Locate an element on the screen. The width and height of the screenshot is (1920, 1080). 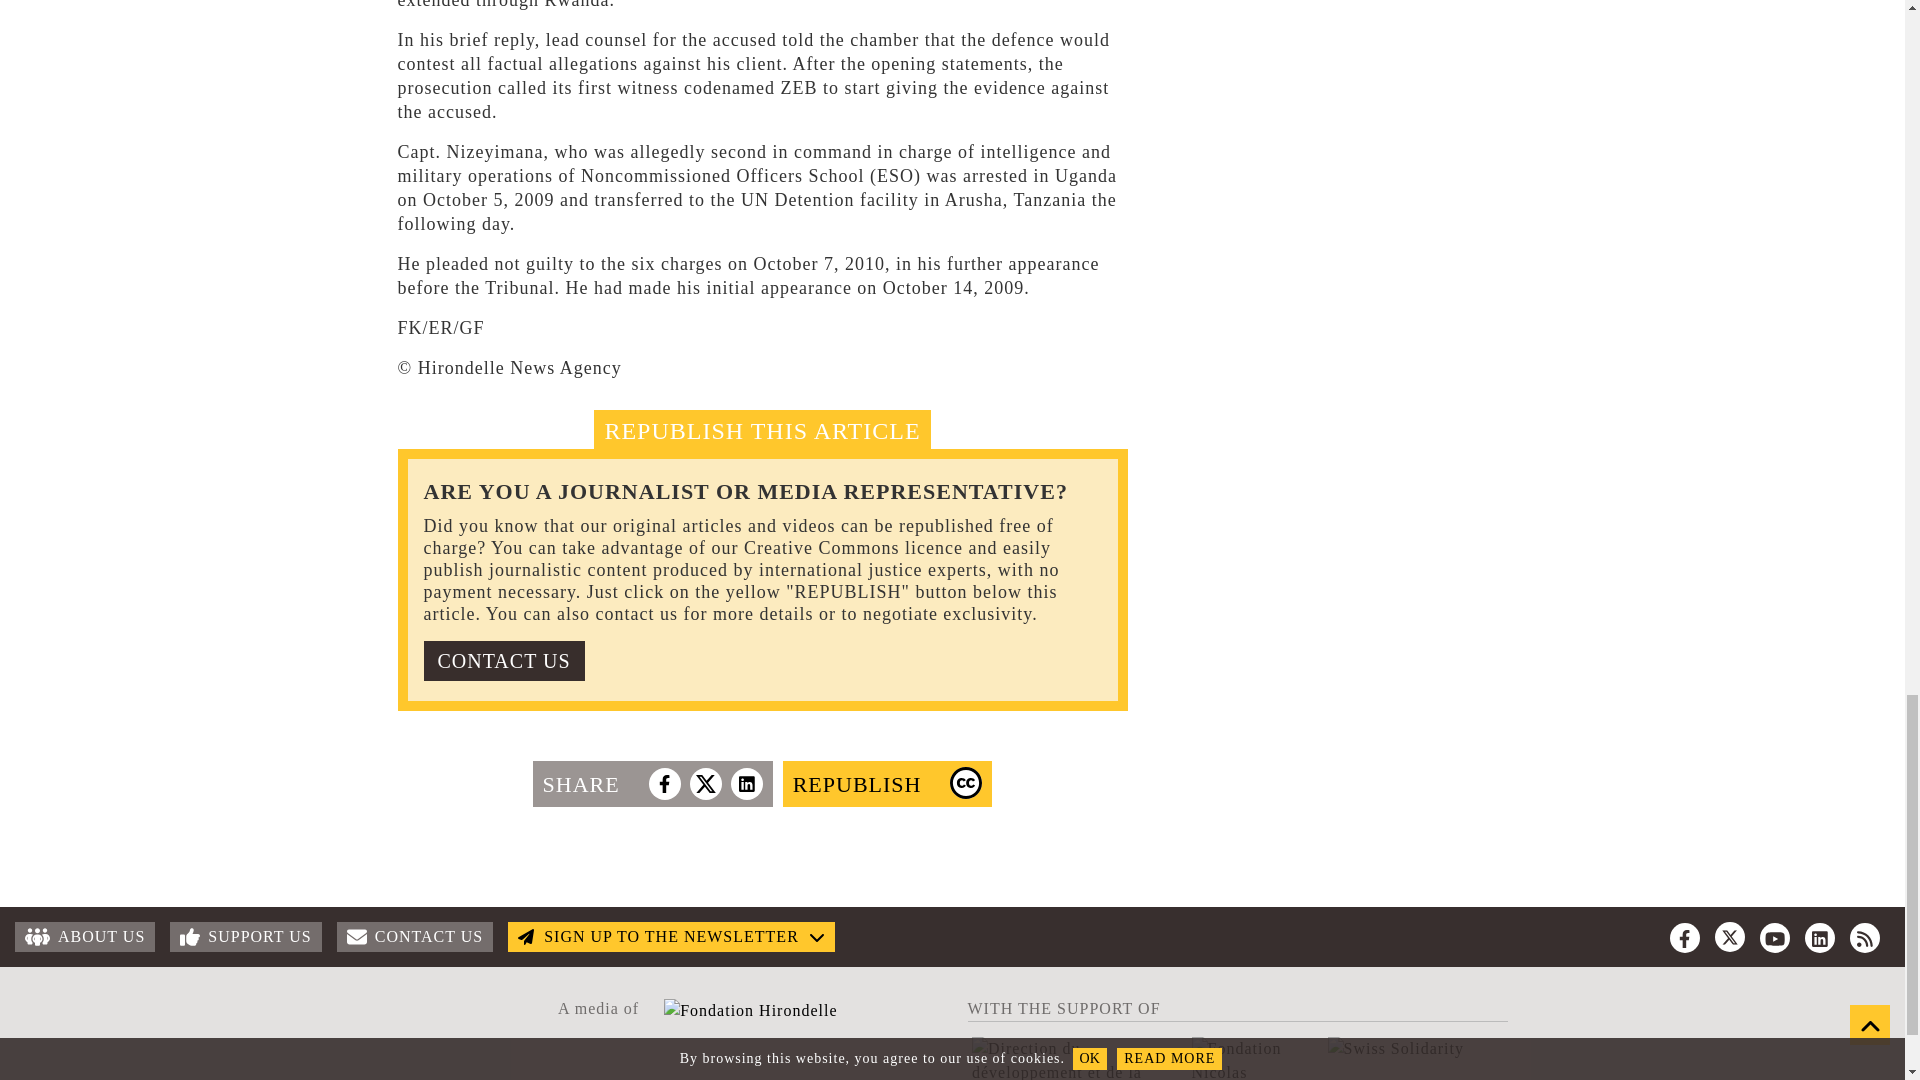
Facebook is located at coordinates (1684, 938).